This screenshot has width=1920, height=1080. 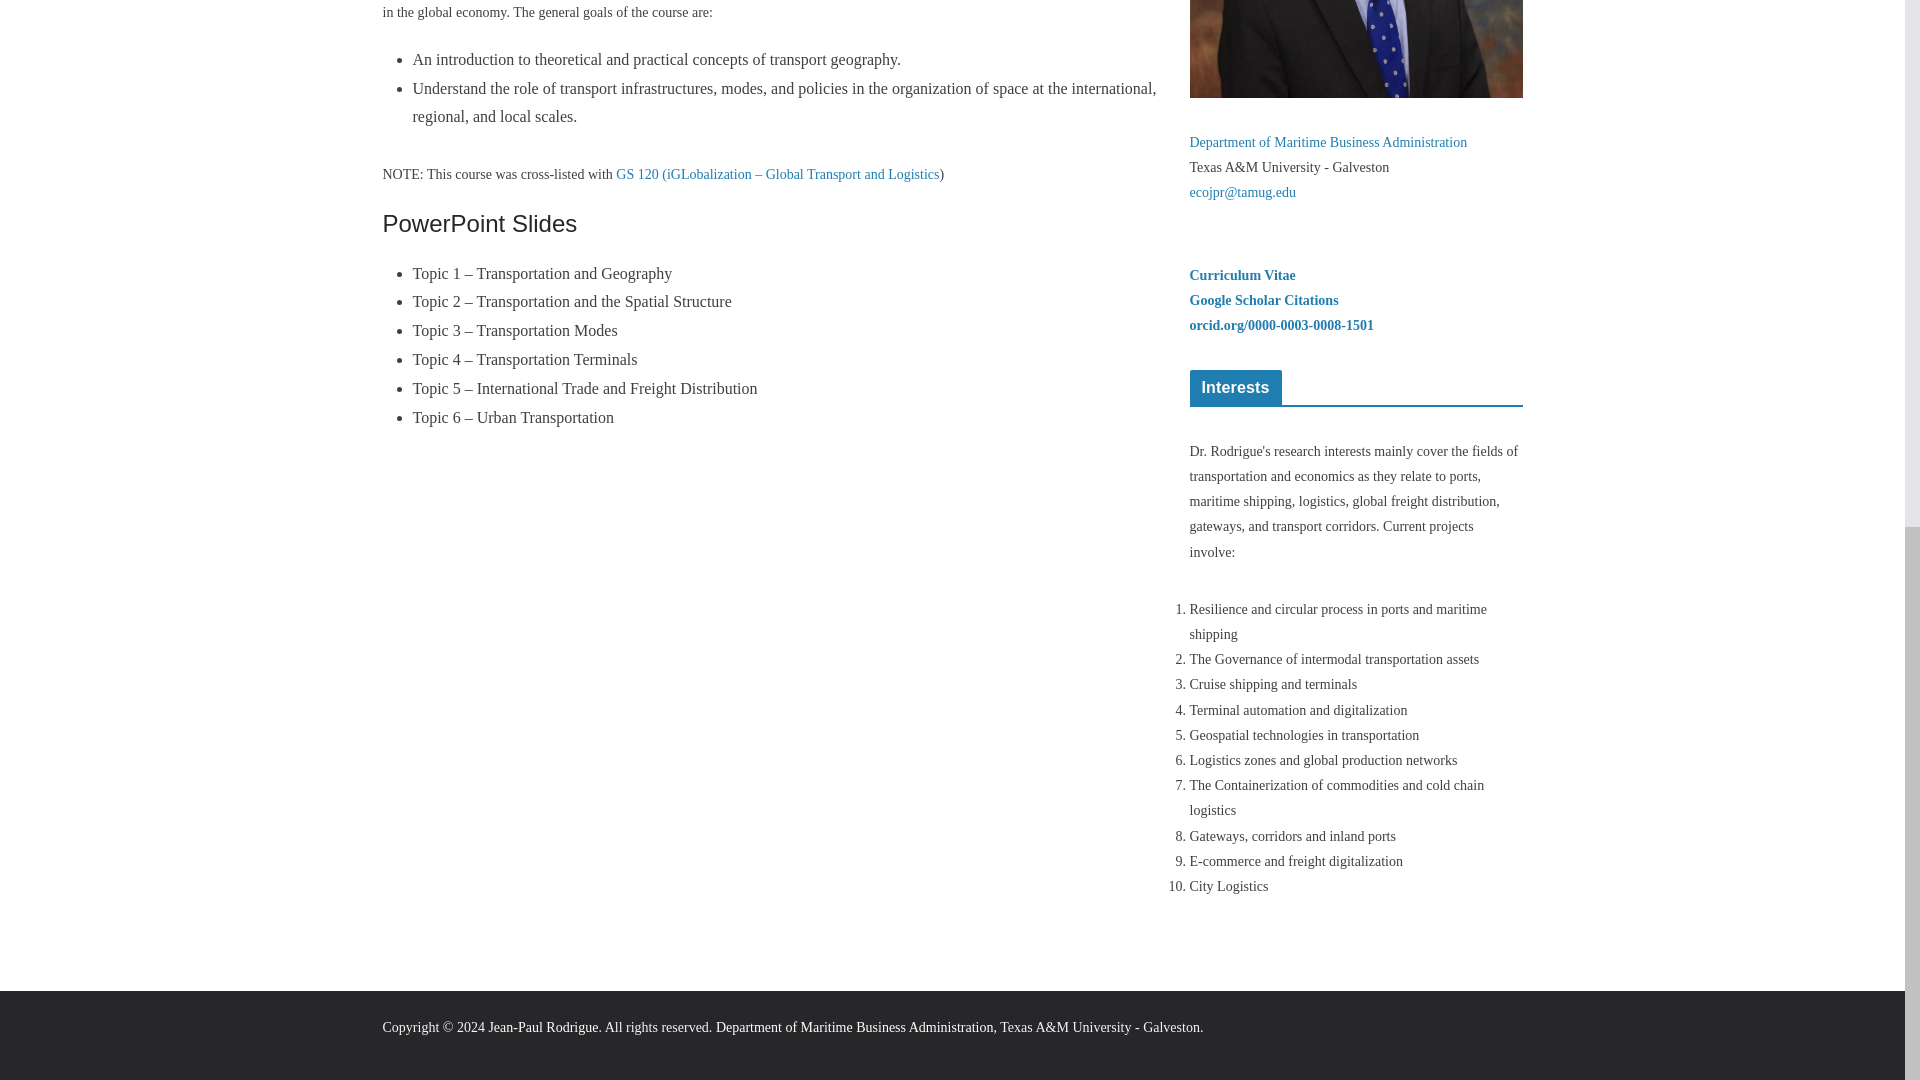 What do you see at coordinates (1264, 300) in the screenshot?
I see `Google Scholar Citations` at bounding box center [1264, 300].